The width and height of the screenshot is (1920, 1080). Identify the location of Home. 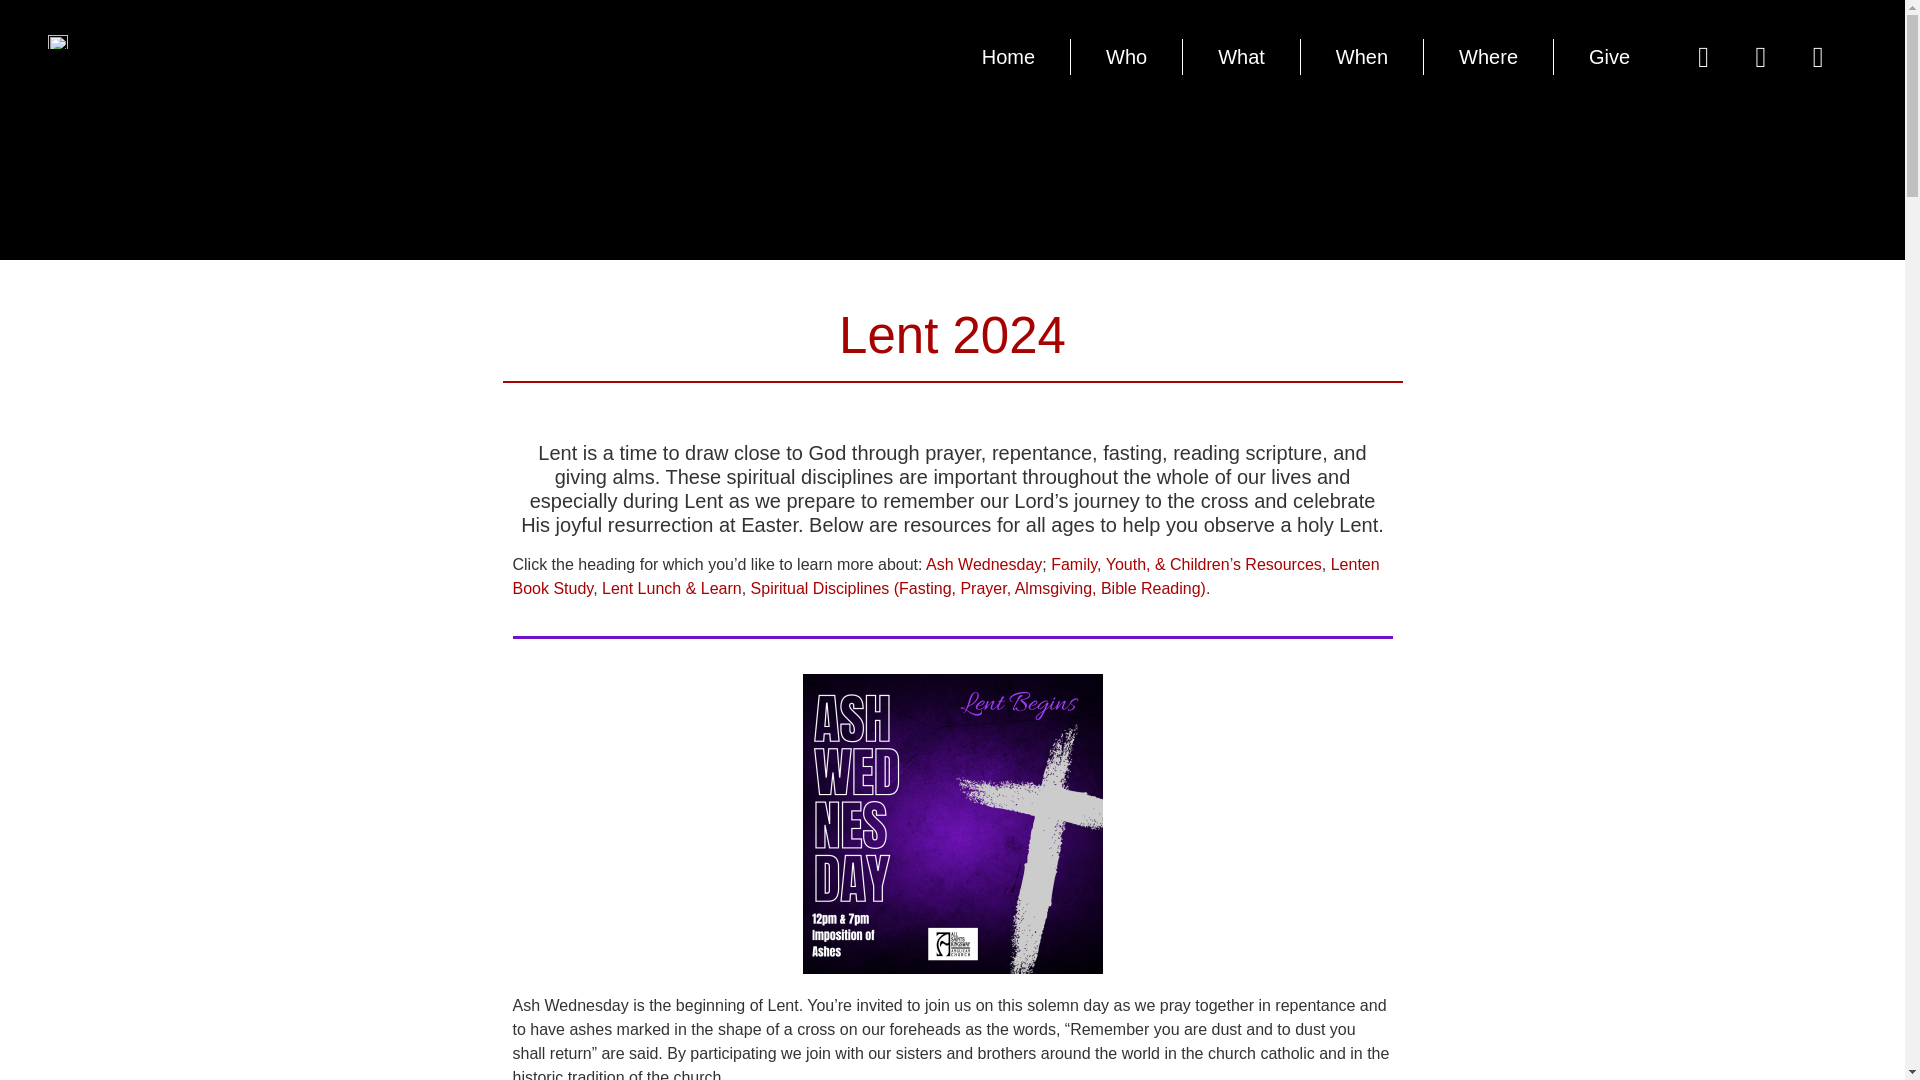
(1008, 56).